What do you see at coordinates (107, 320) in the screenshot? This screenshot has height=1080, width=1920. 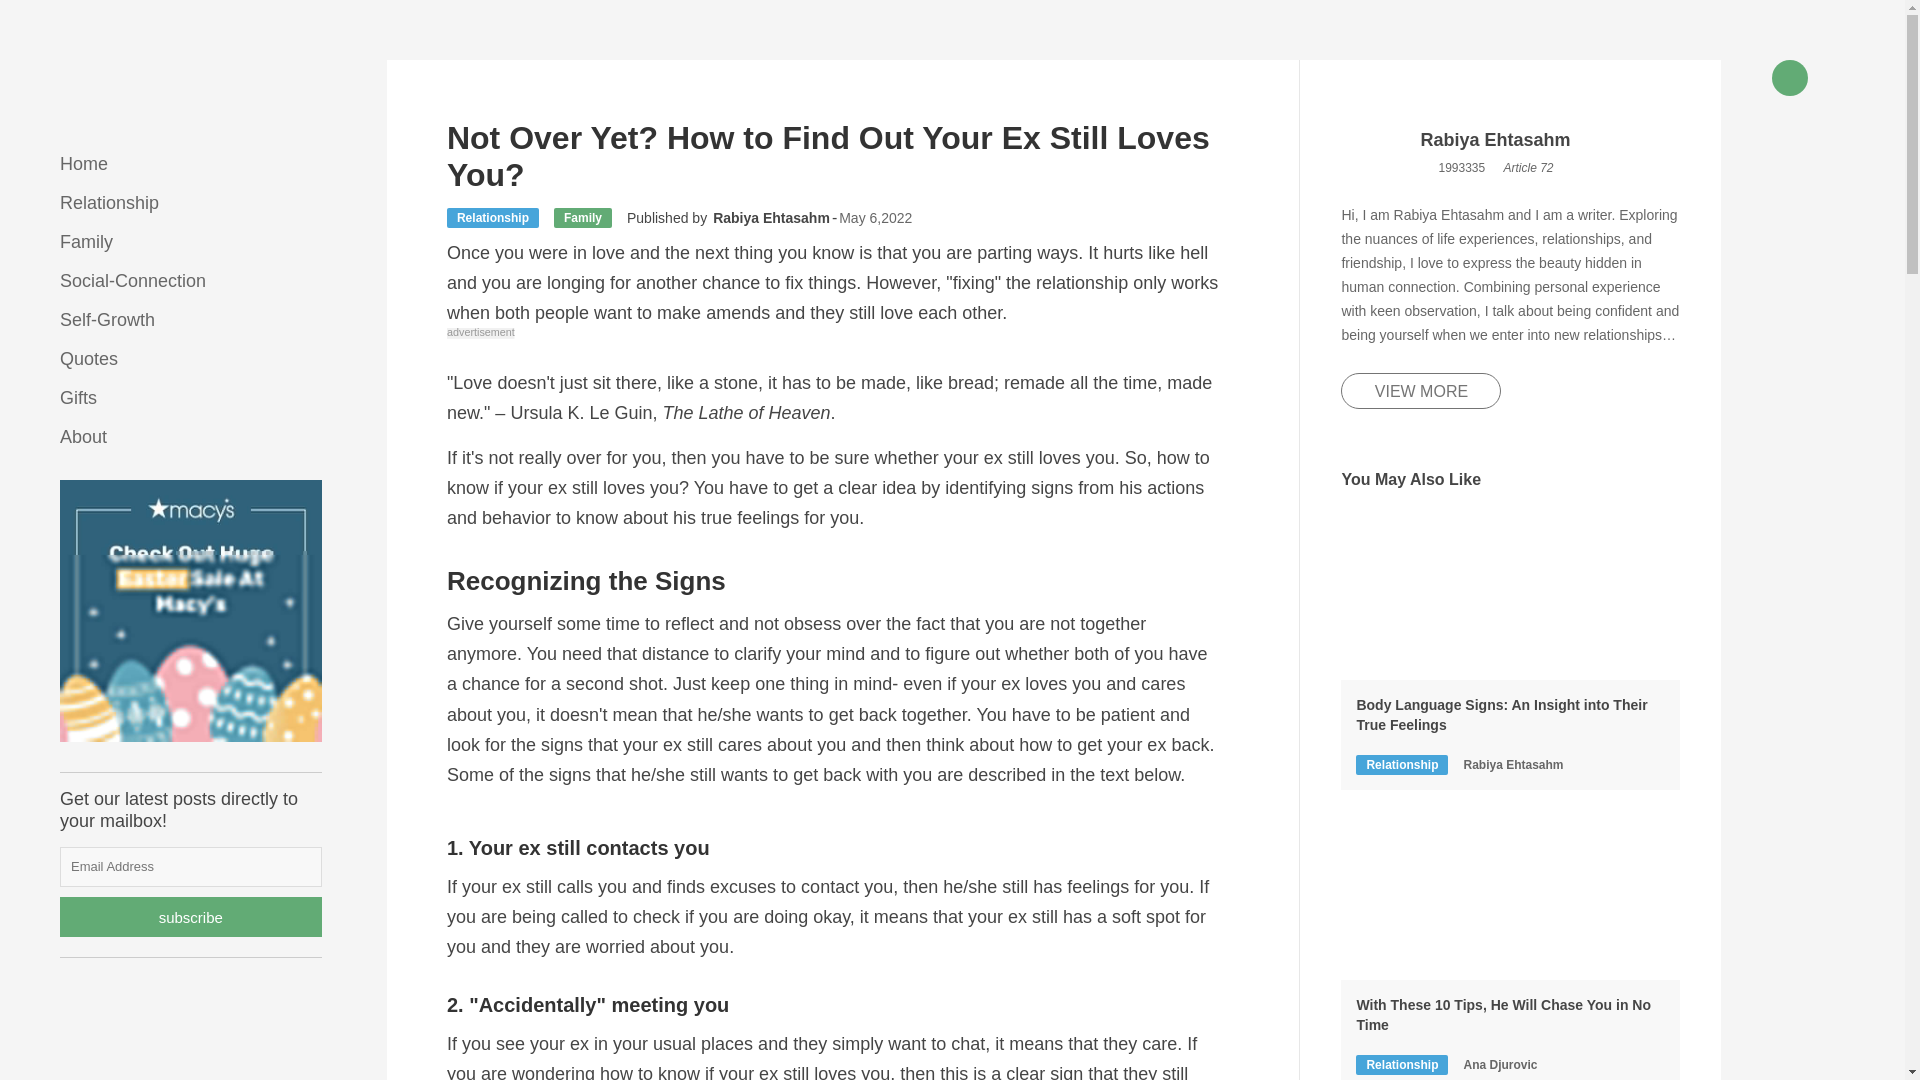 I see `Self-Growth` at bounding box center [107, 320].